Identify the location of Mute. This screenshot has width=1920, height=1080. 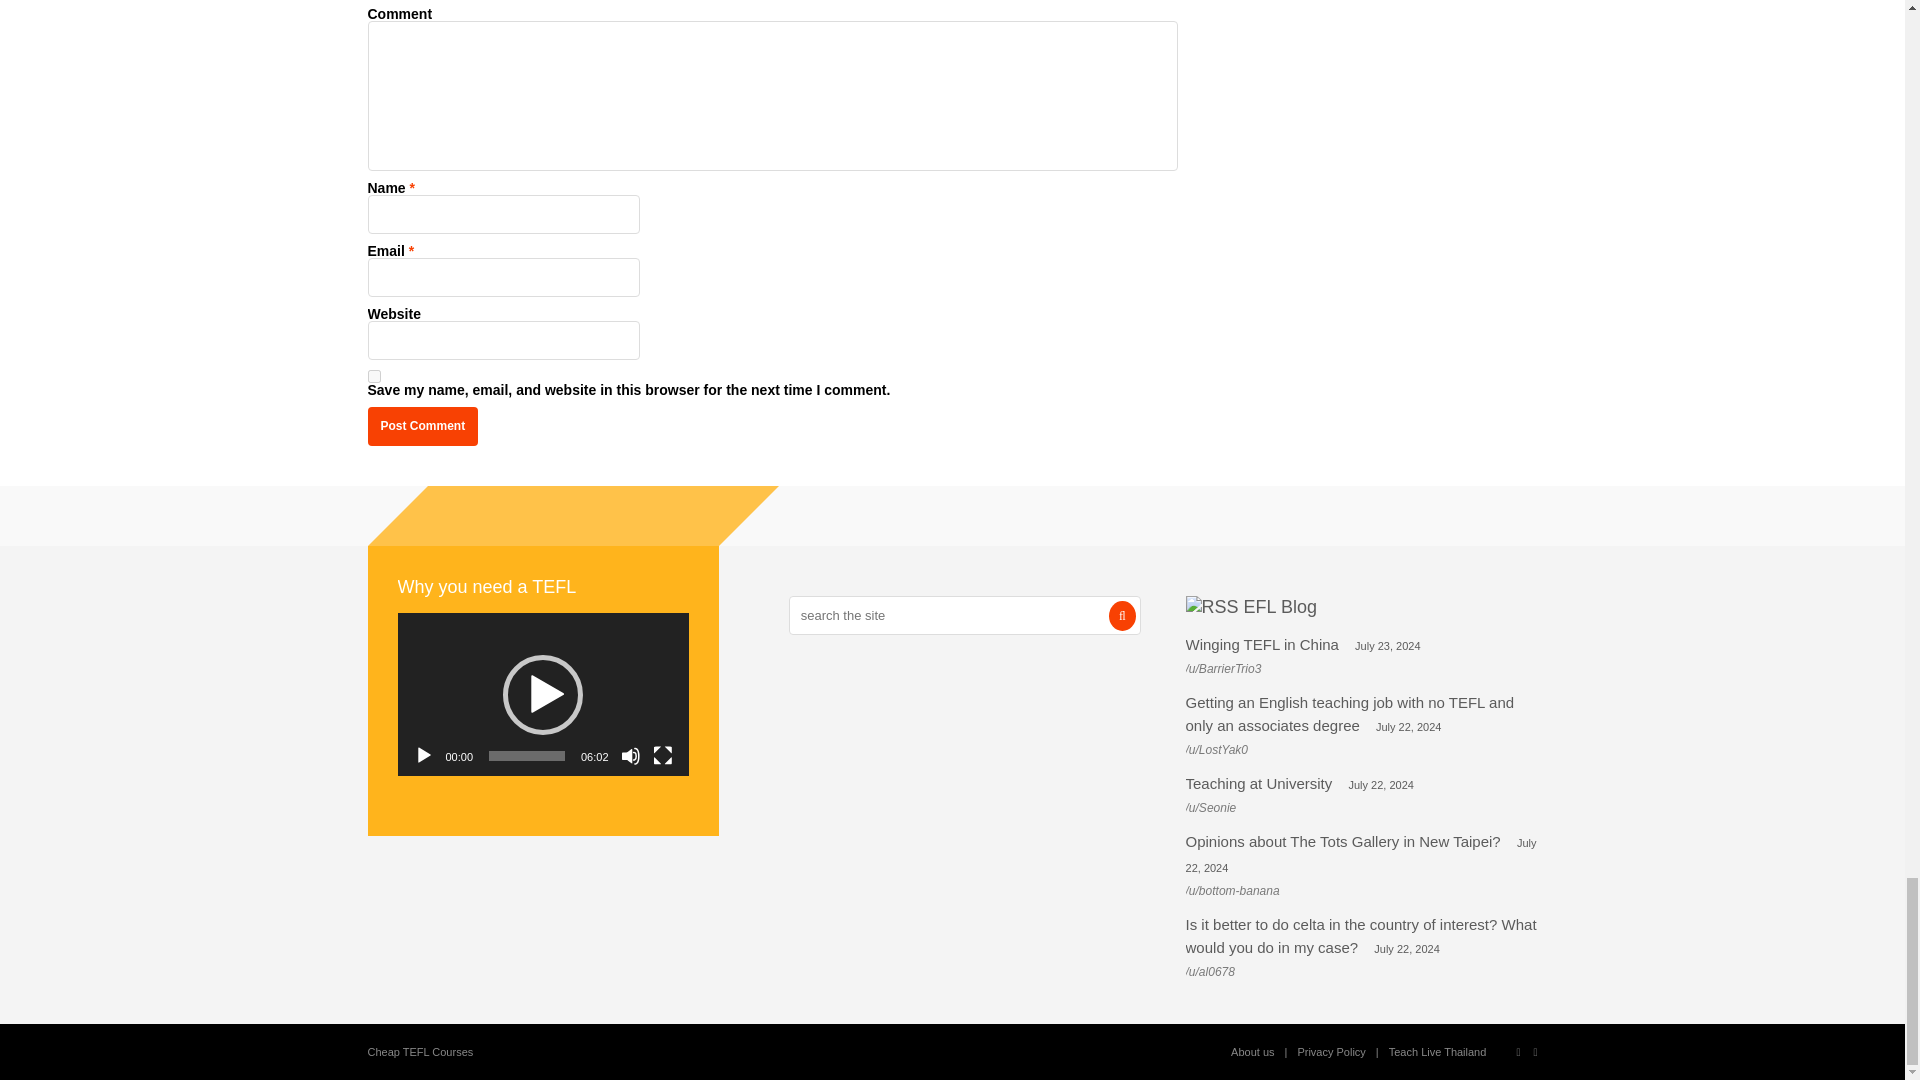
(630, 756).